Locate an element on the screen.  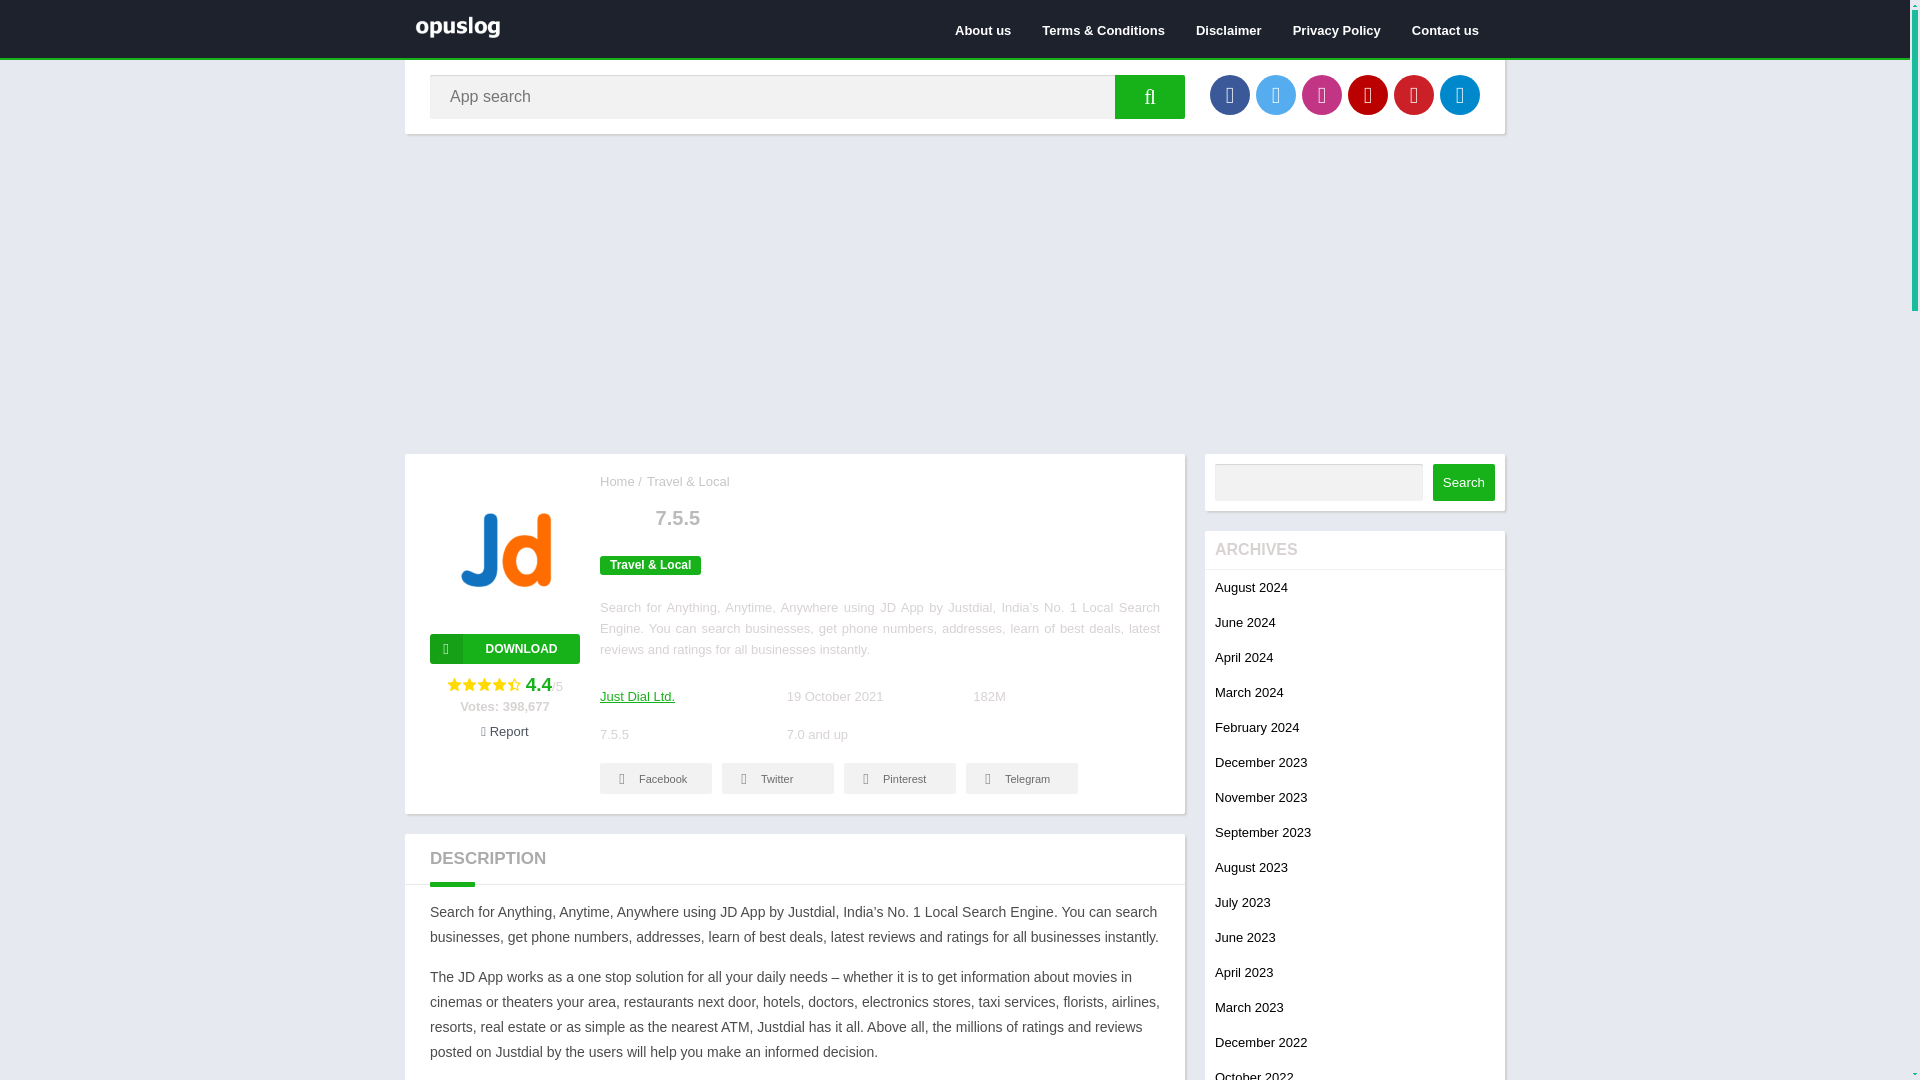
Telegram is located at coordinates (1460, 94).